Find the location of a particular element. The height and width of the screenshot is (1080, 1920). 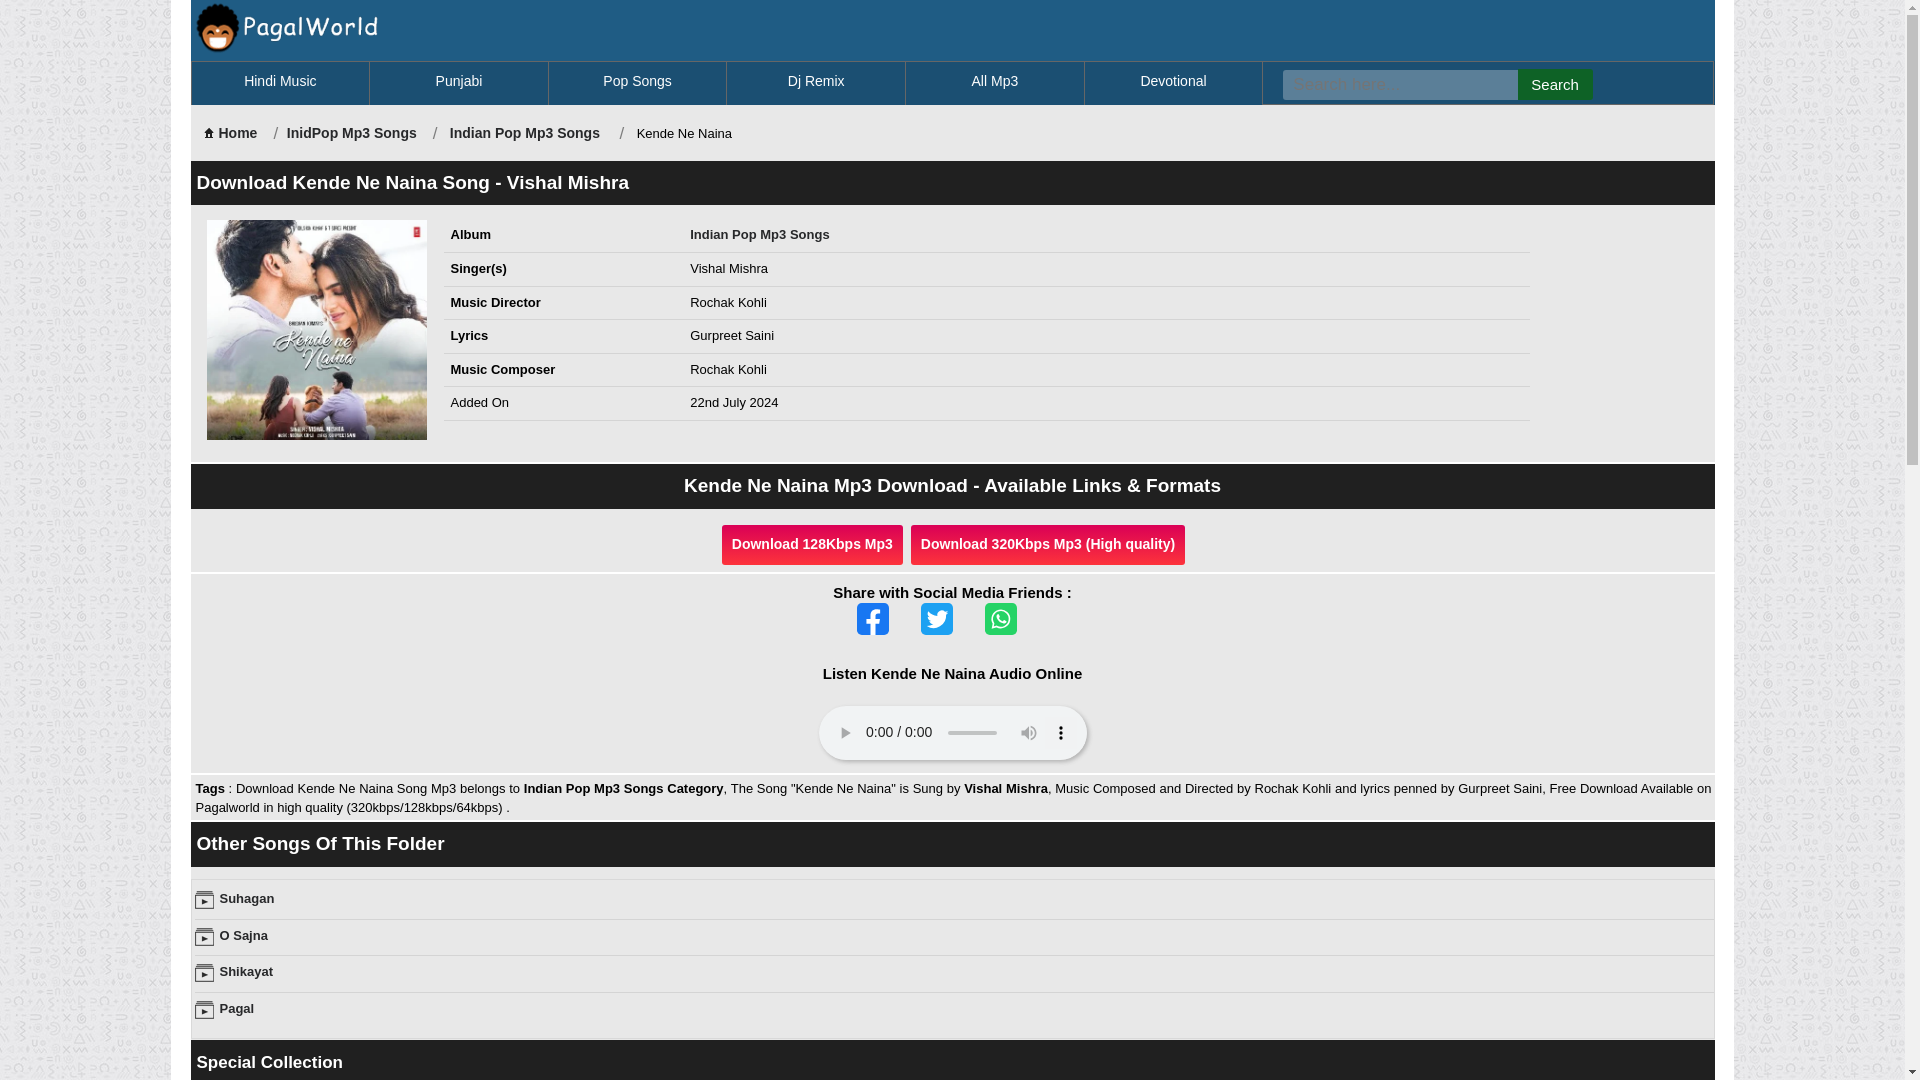

Search is located at coordinates (1556, 84).